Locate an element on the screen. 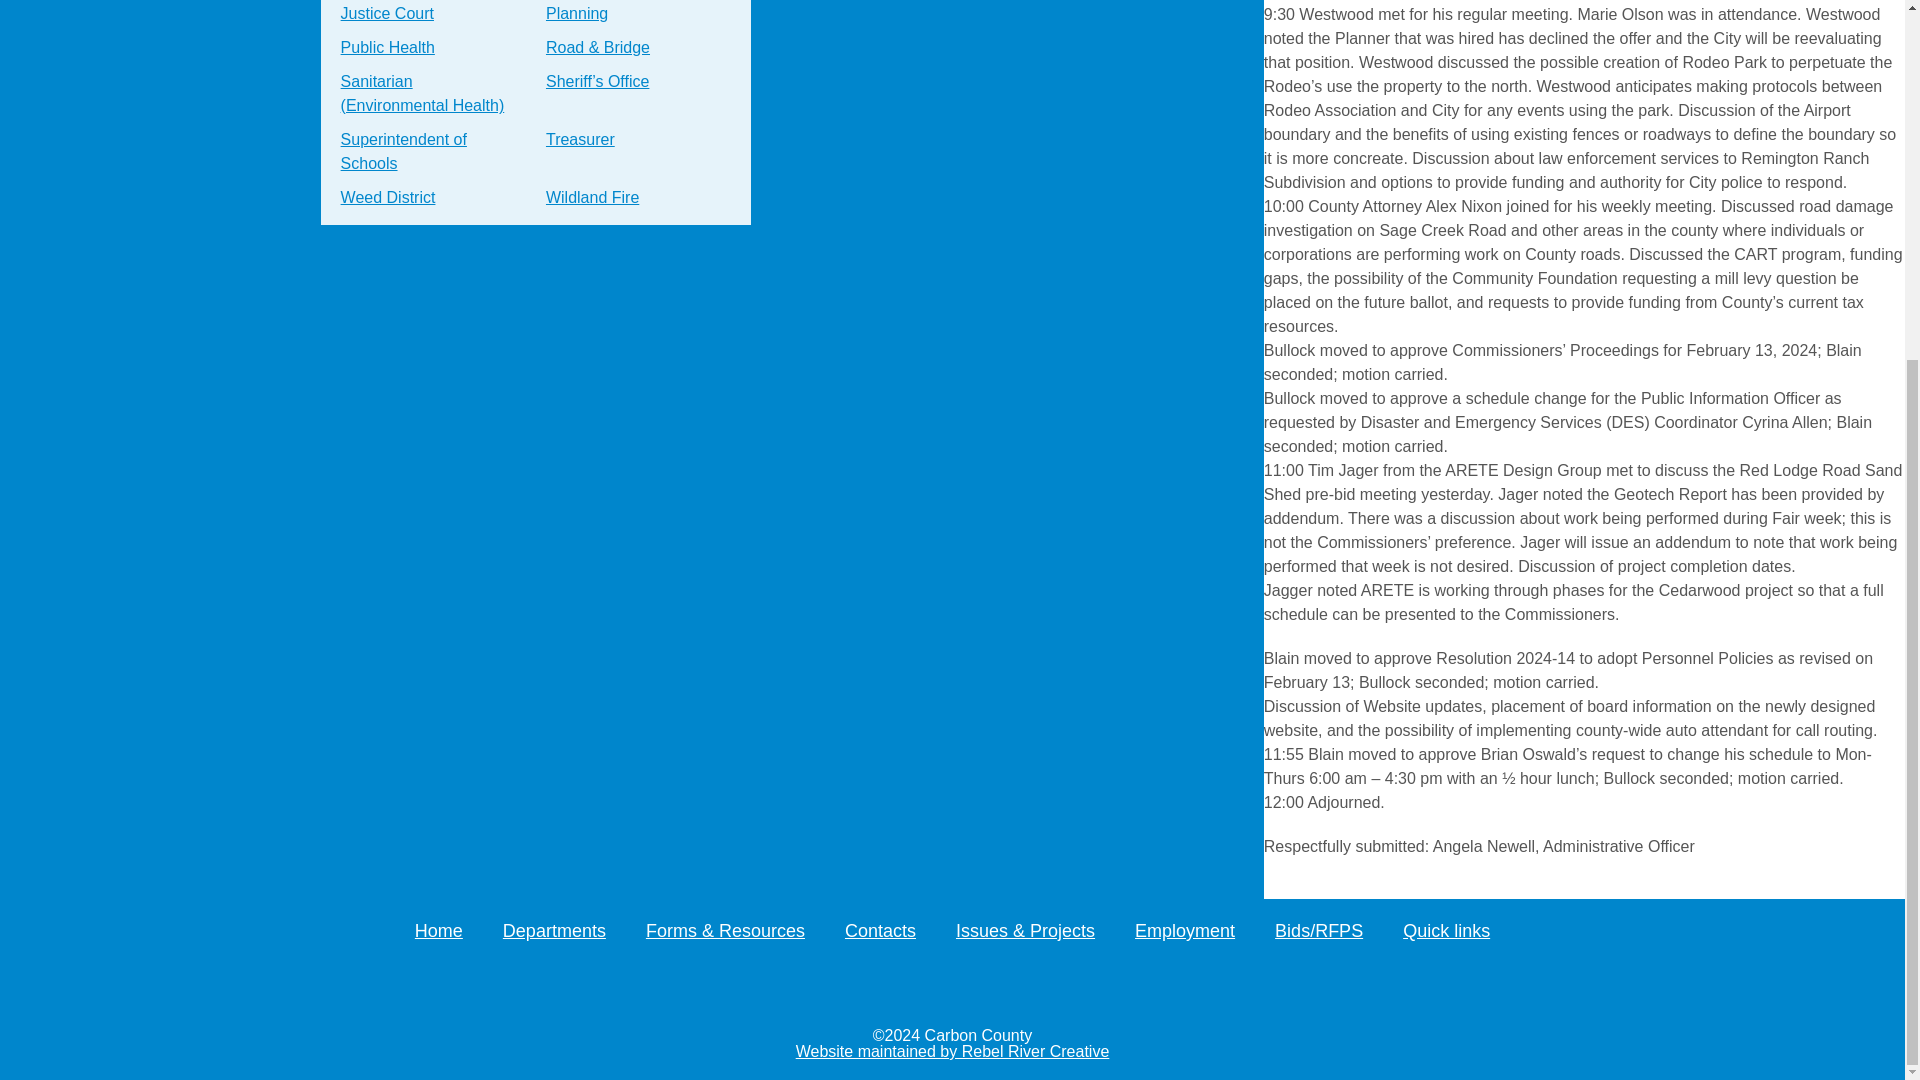 Image resolution: width=1920 pixels, height=1080 pixels. Wildland Fire is located at coordinates (592, 198).